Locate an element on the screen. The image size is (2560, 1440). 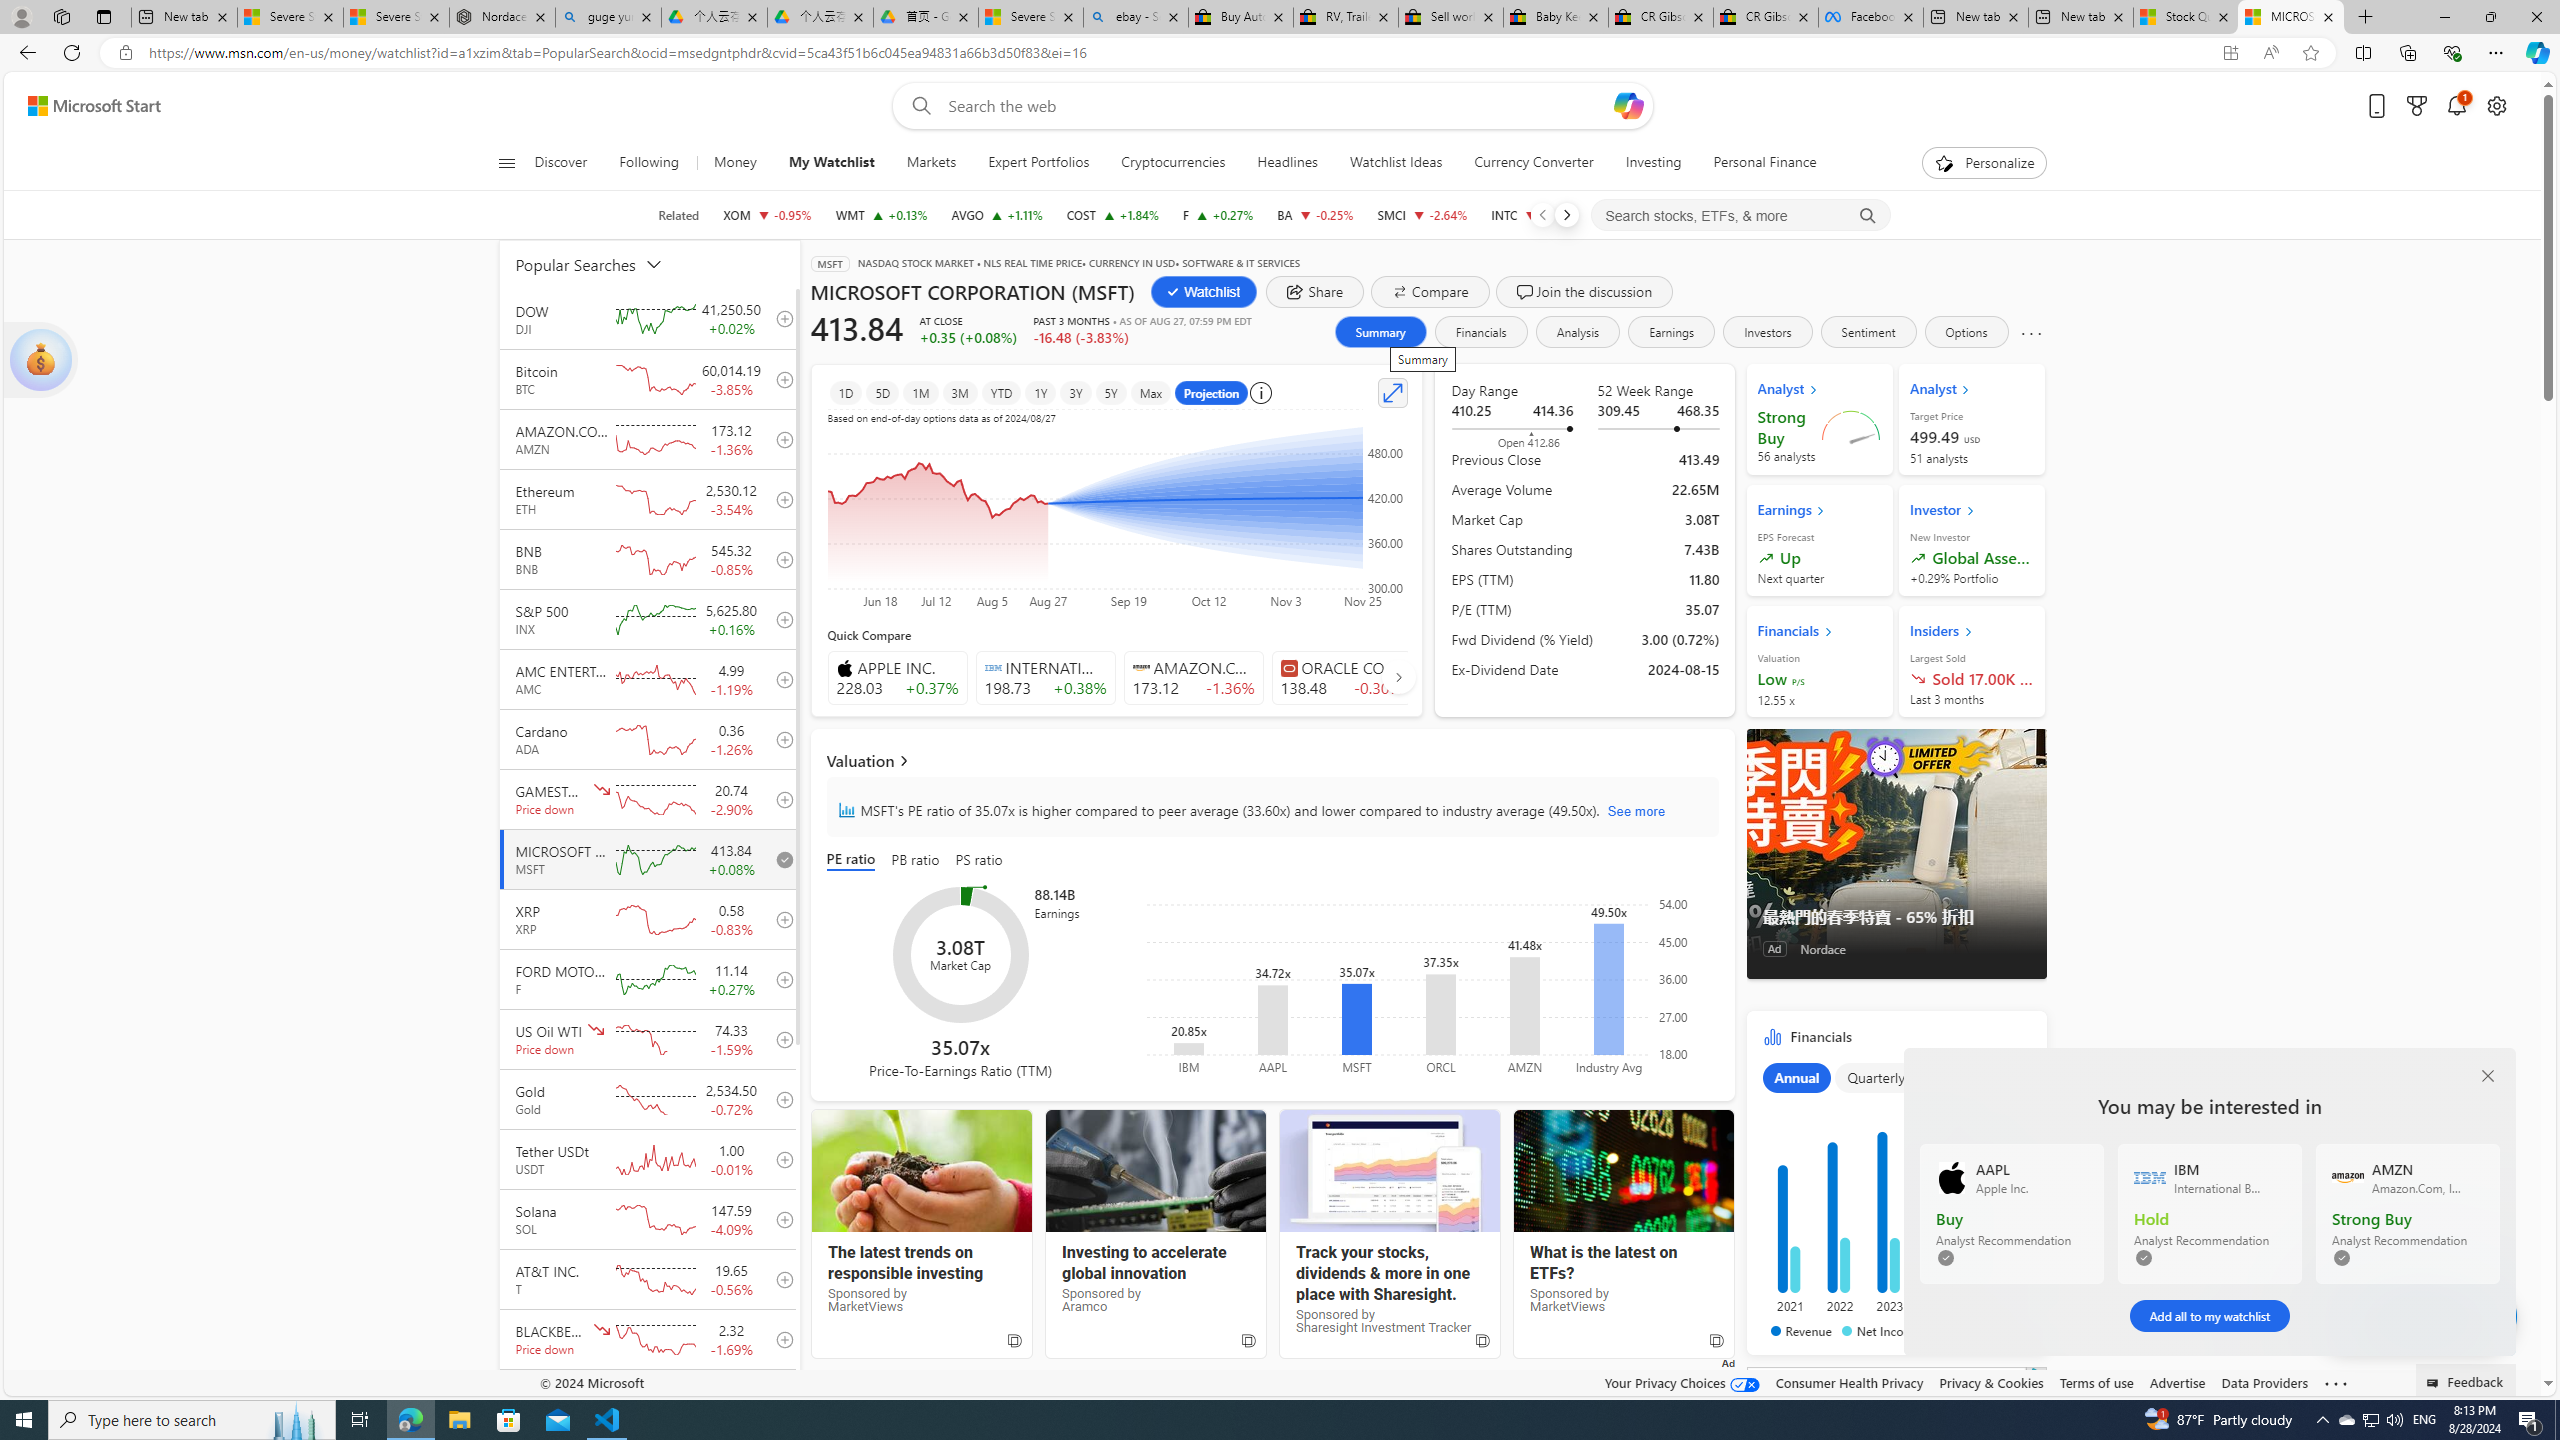
Summary is located at coordinates (1379, 332).